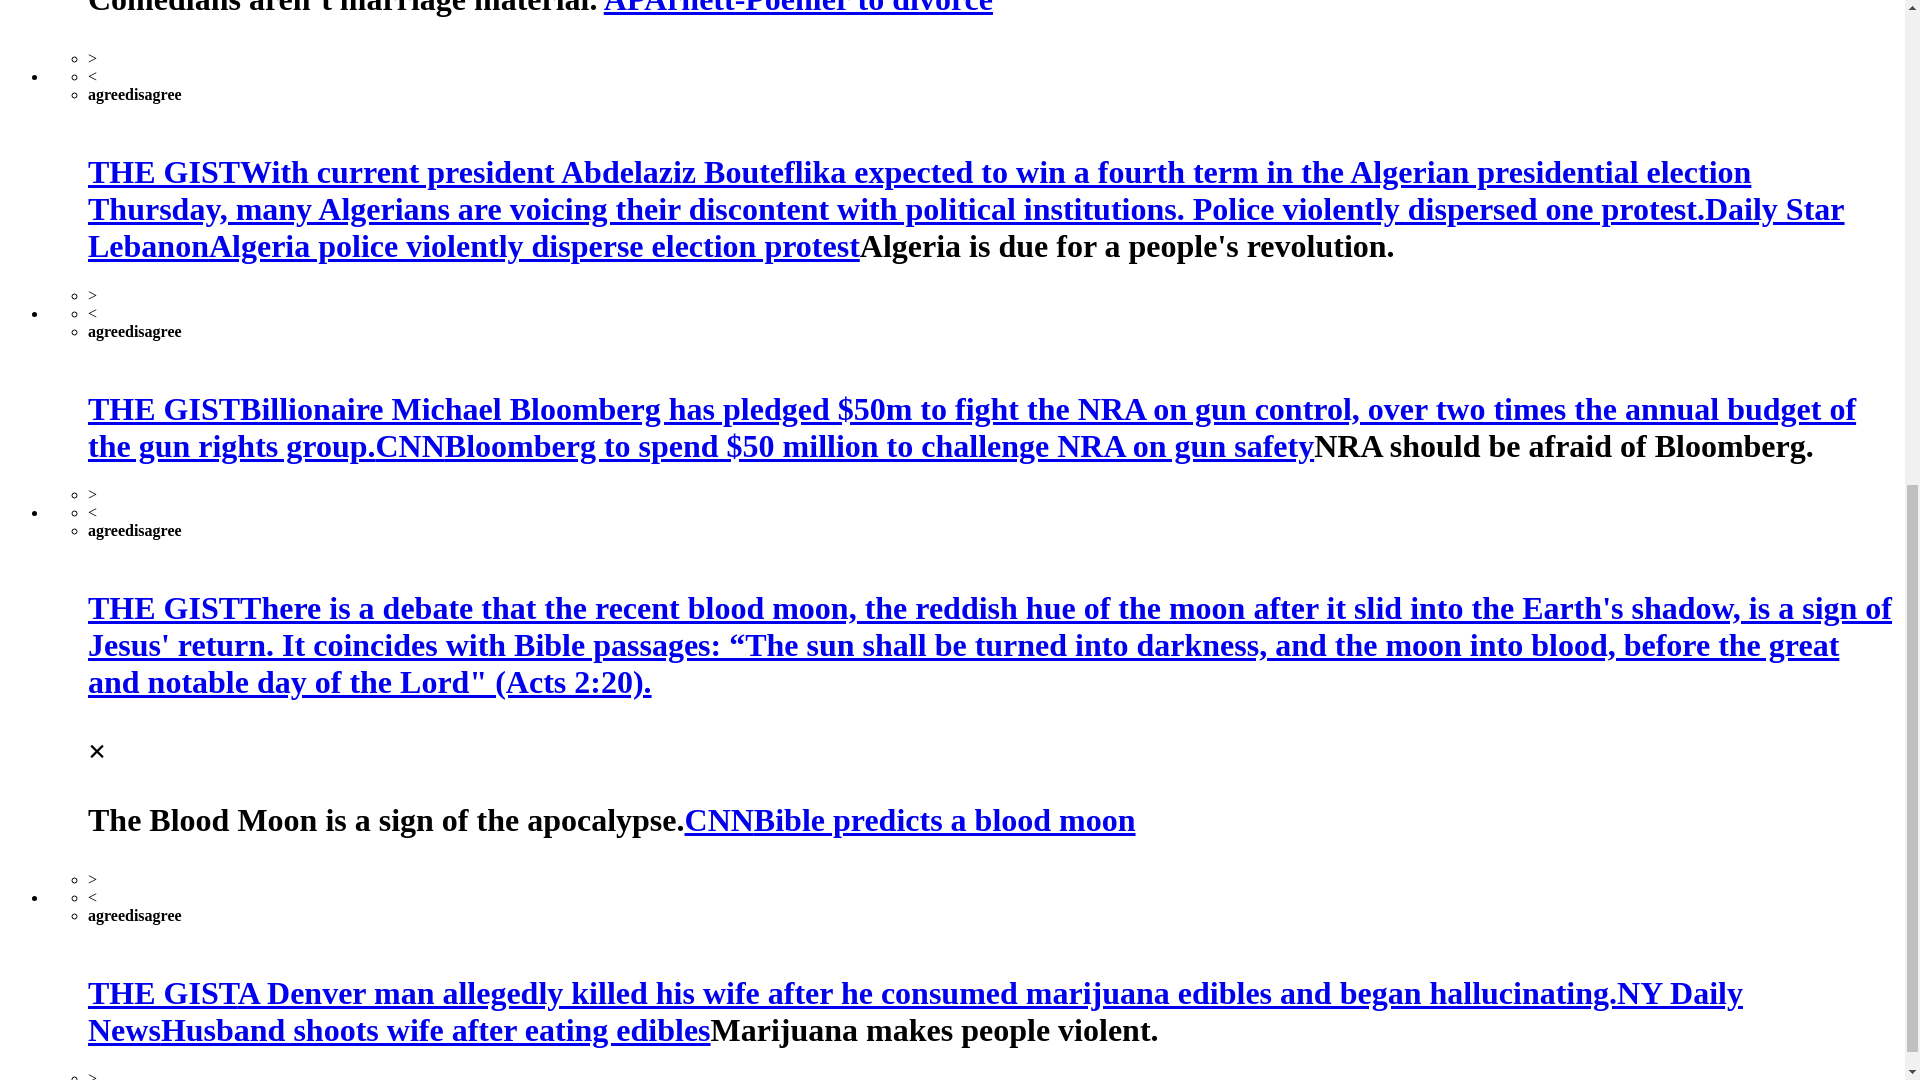  Describe the element at coordinates (910, 820) in the screenshot. I see `CNNBible predicts a blood moon` at that location.